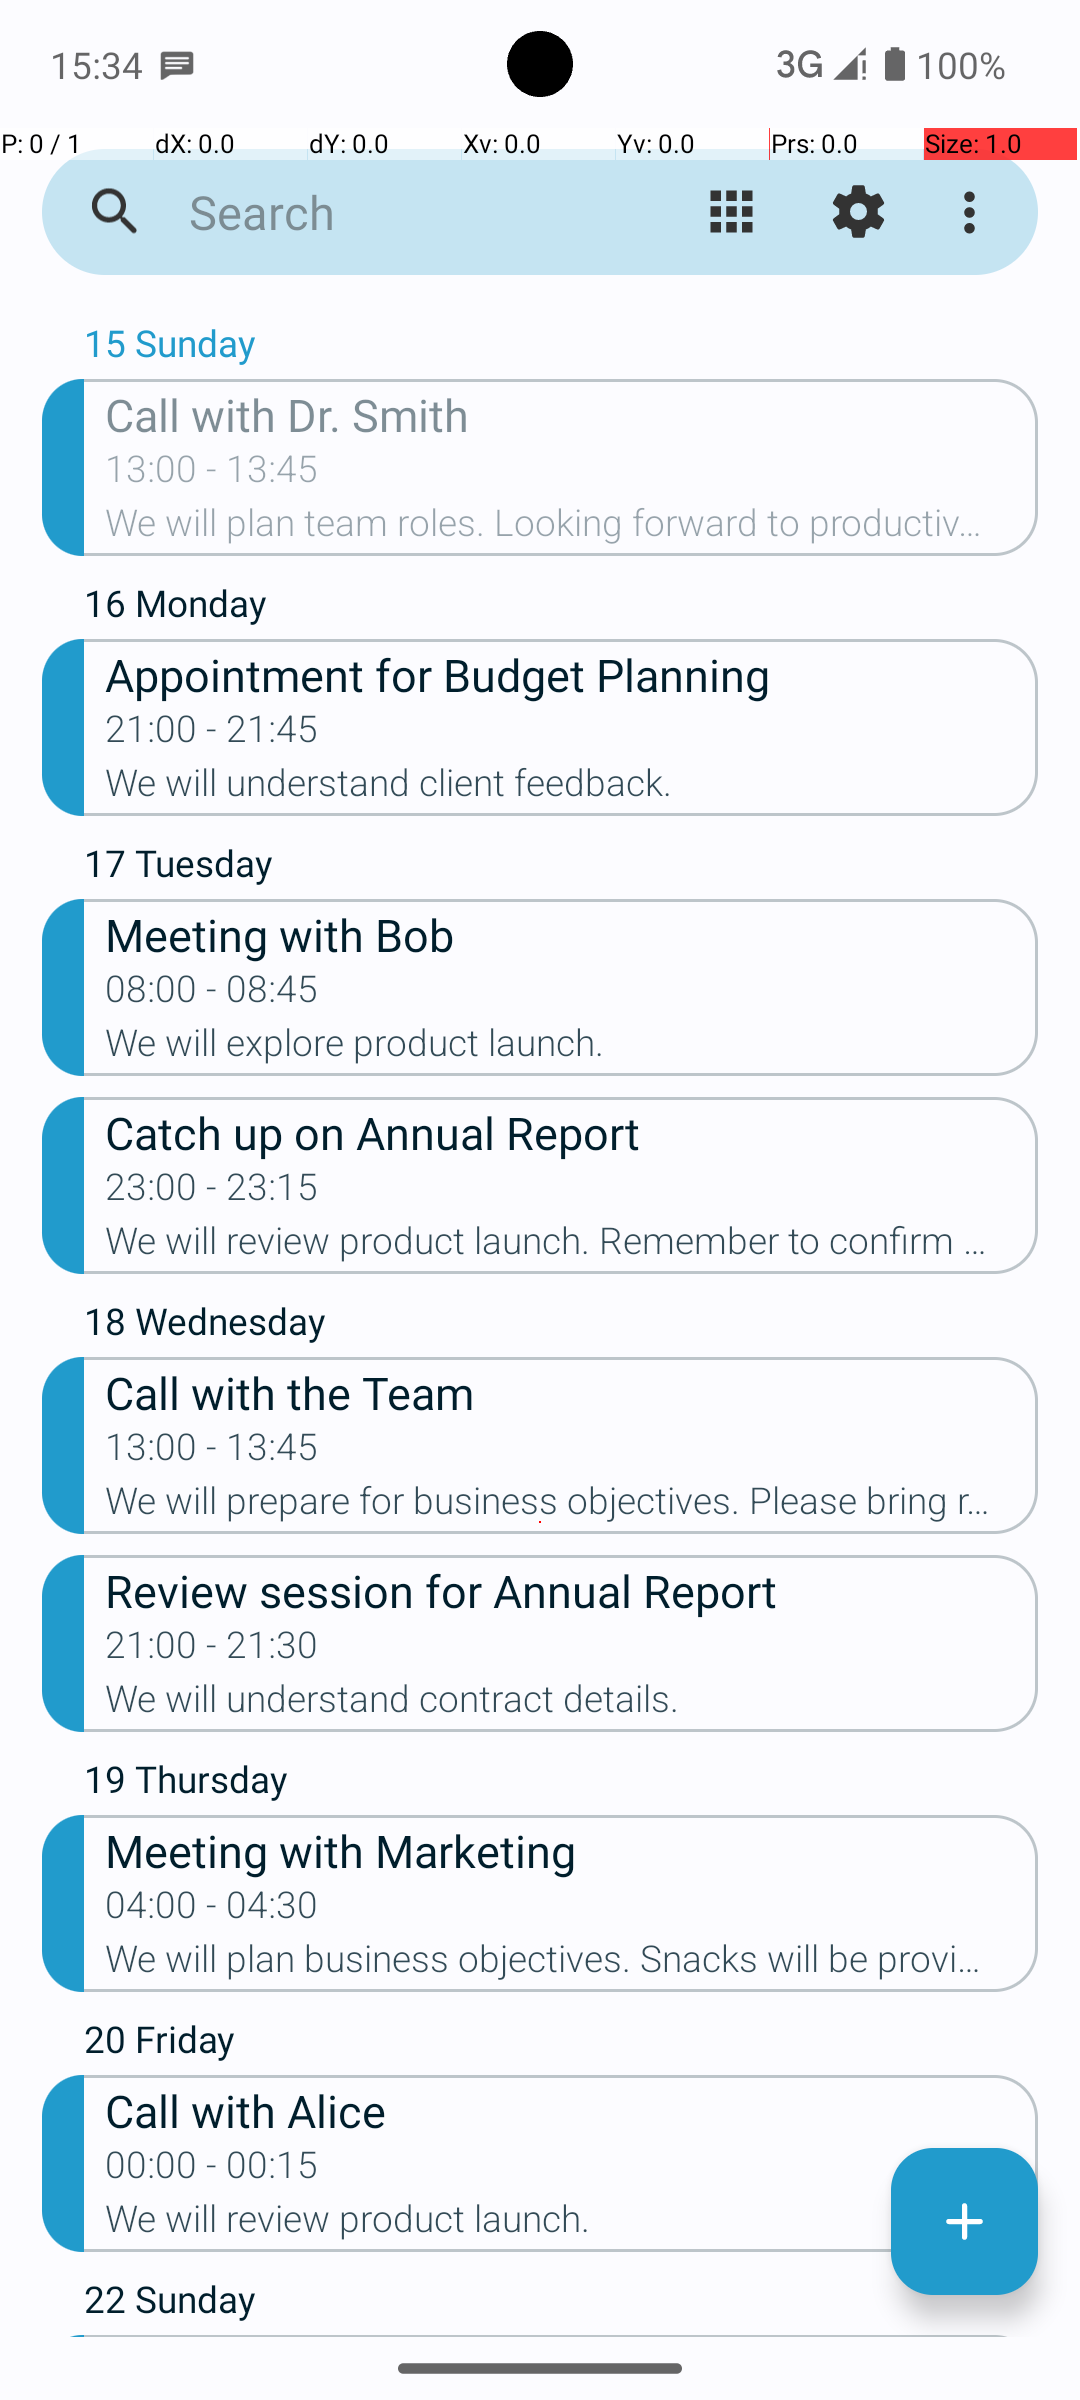 The height and width of the screenshot is (2400, 1080). What do you see at coordinates (572, 1049) in the screenshot?
I see `We will explore product launch.` at bounding box center [572, 1049].